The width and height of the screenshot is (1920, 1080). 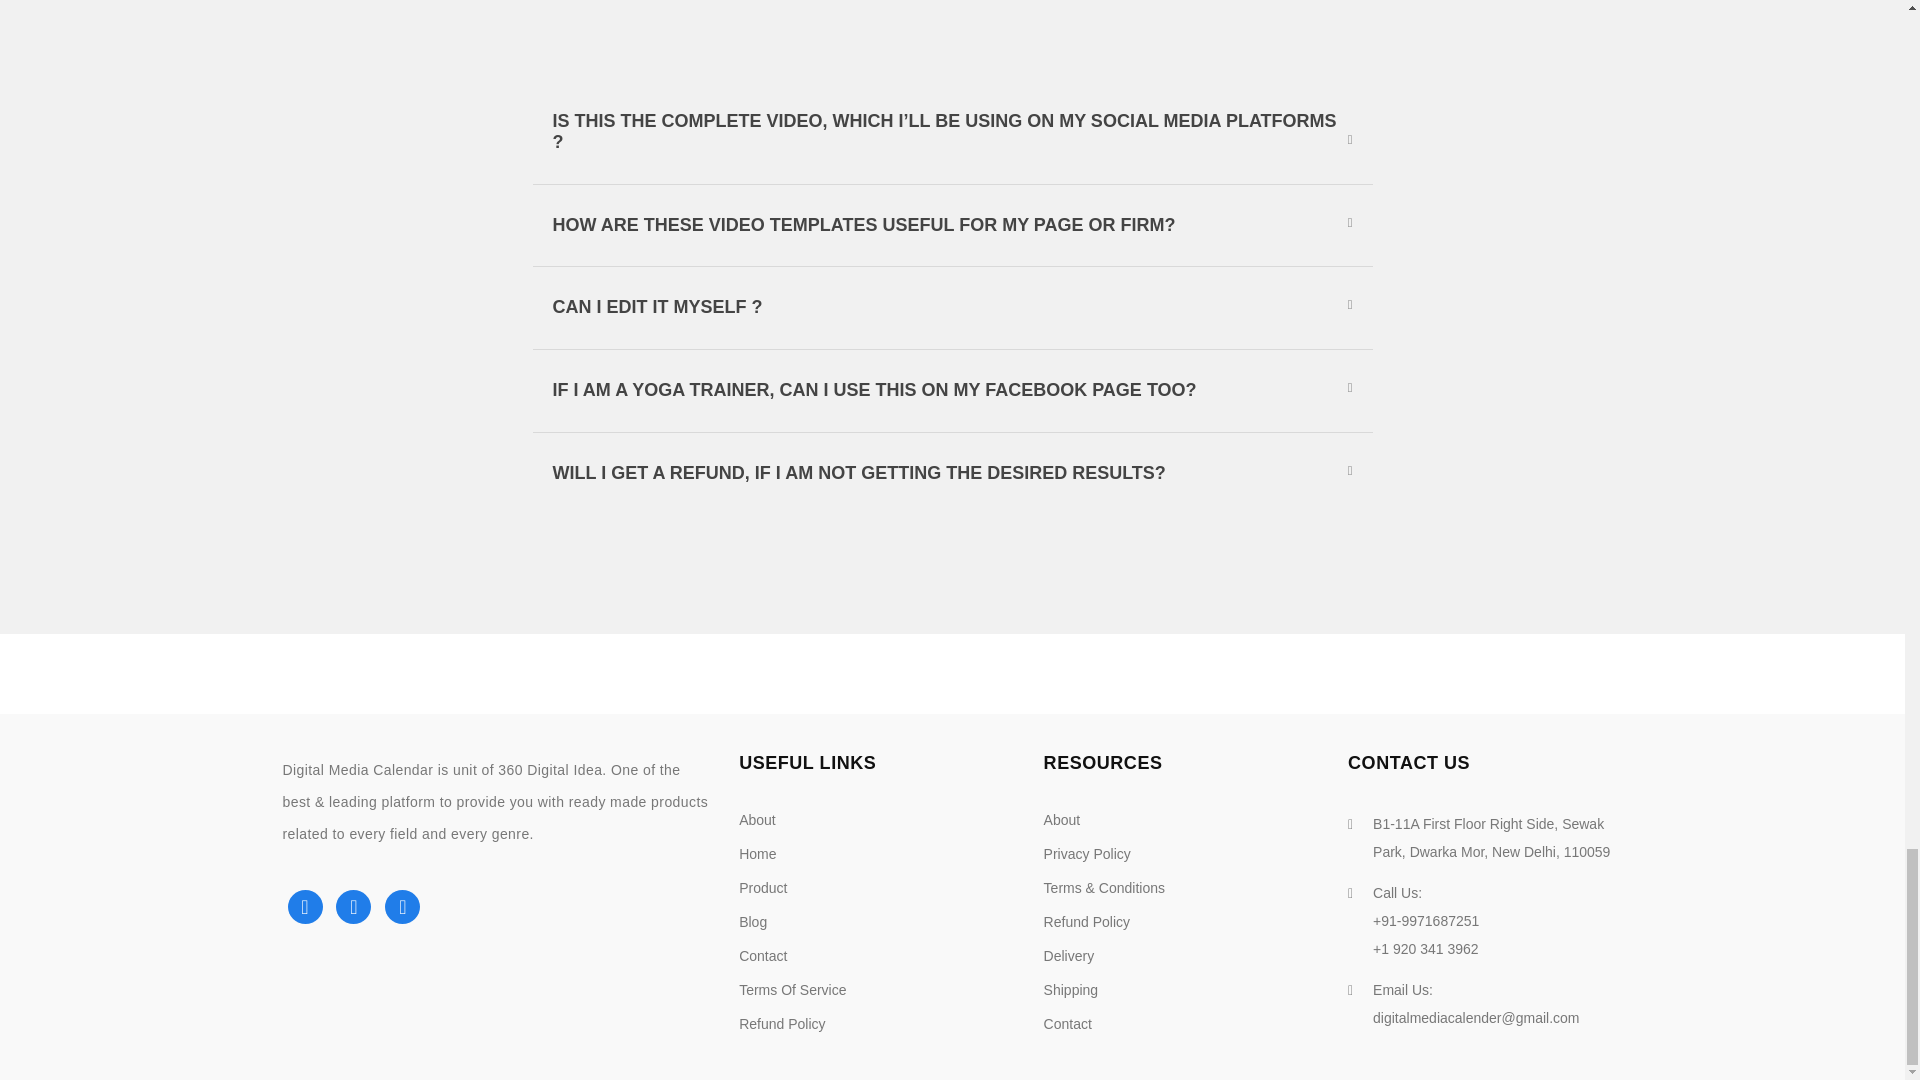 What do you see at coordinates (757, 820) in the screenshot?
I see `About` at bounding box center [757, 820].